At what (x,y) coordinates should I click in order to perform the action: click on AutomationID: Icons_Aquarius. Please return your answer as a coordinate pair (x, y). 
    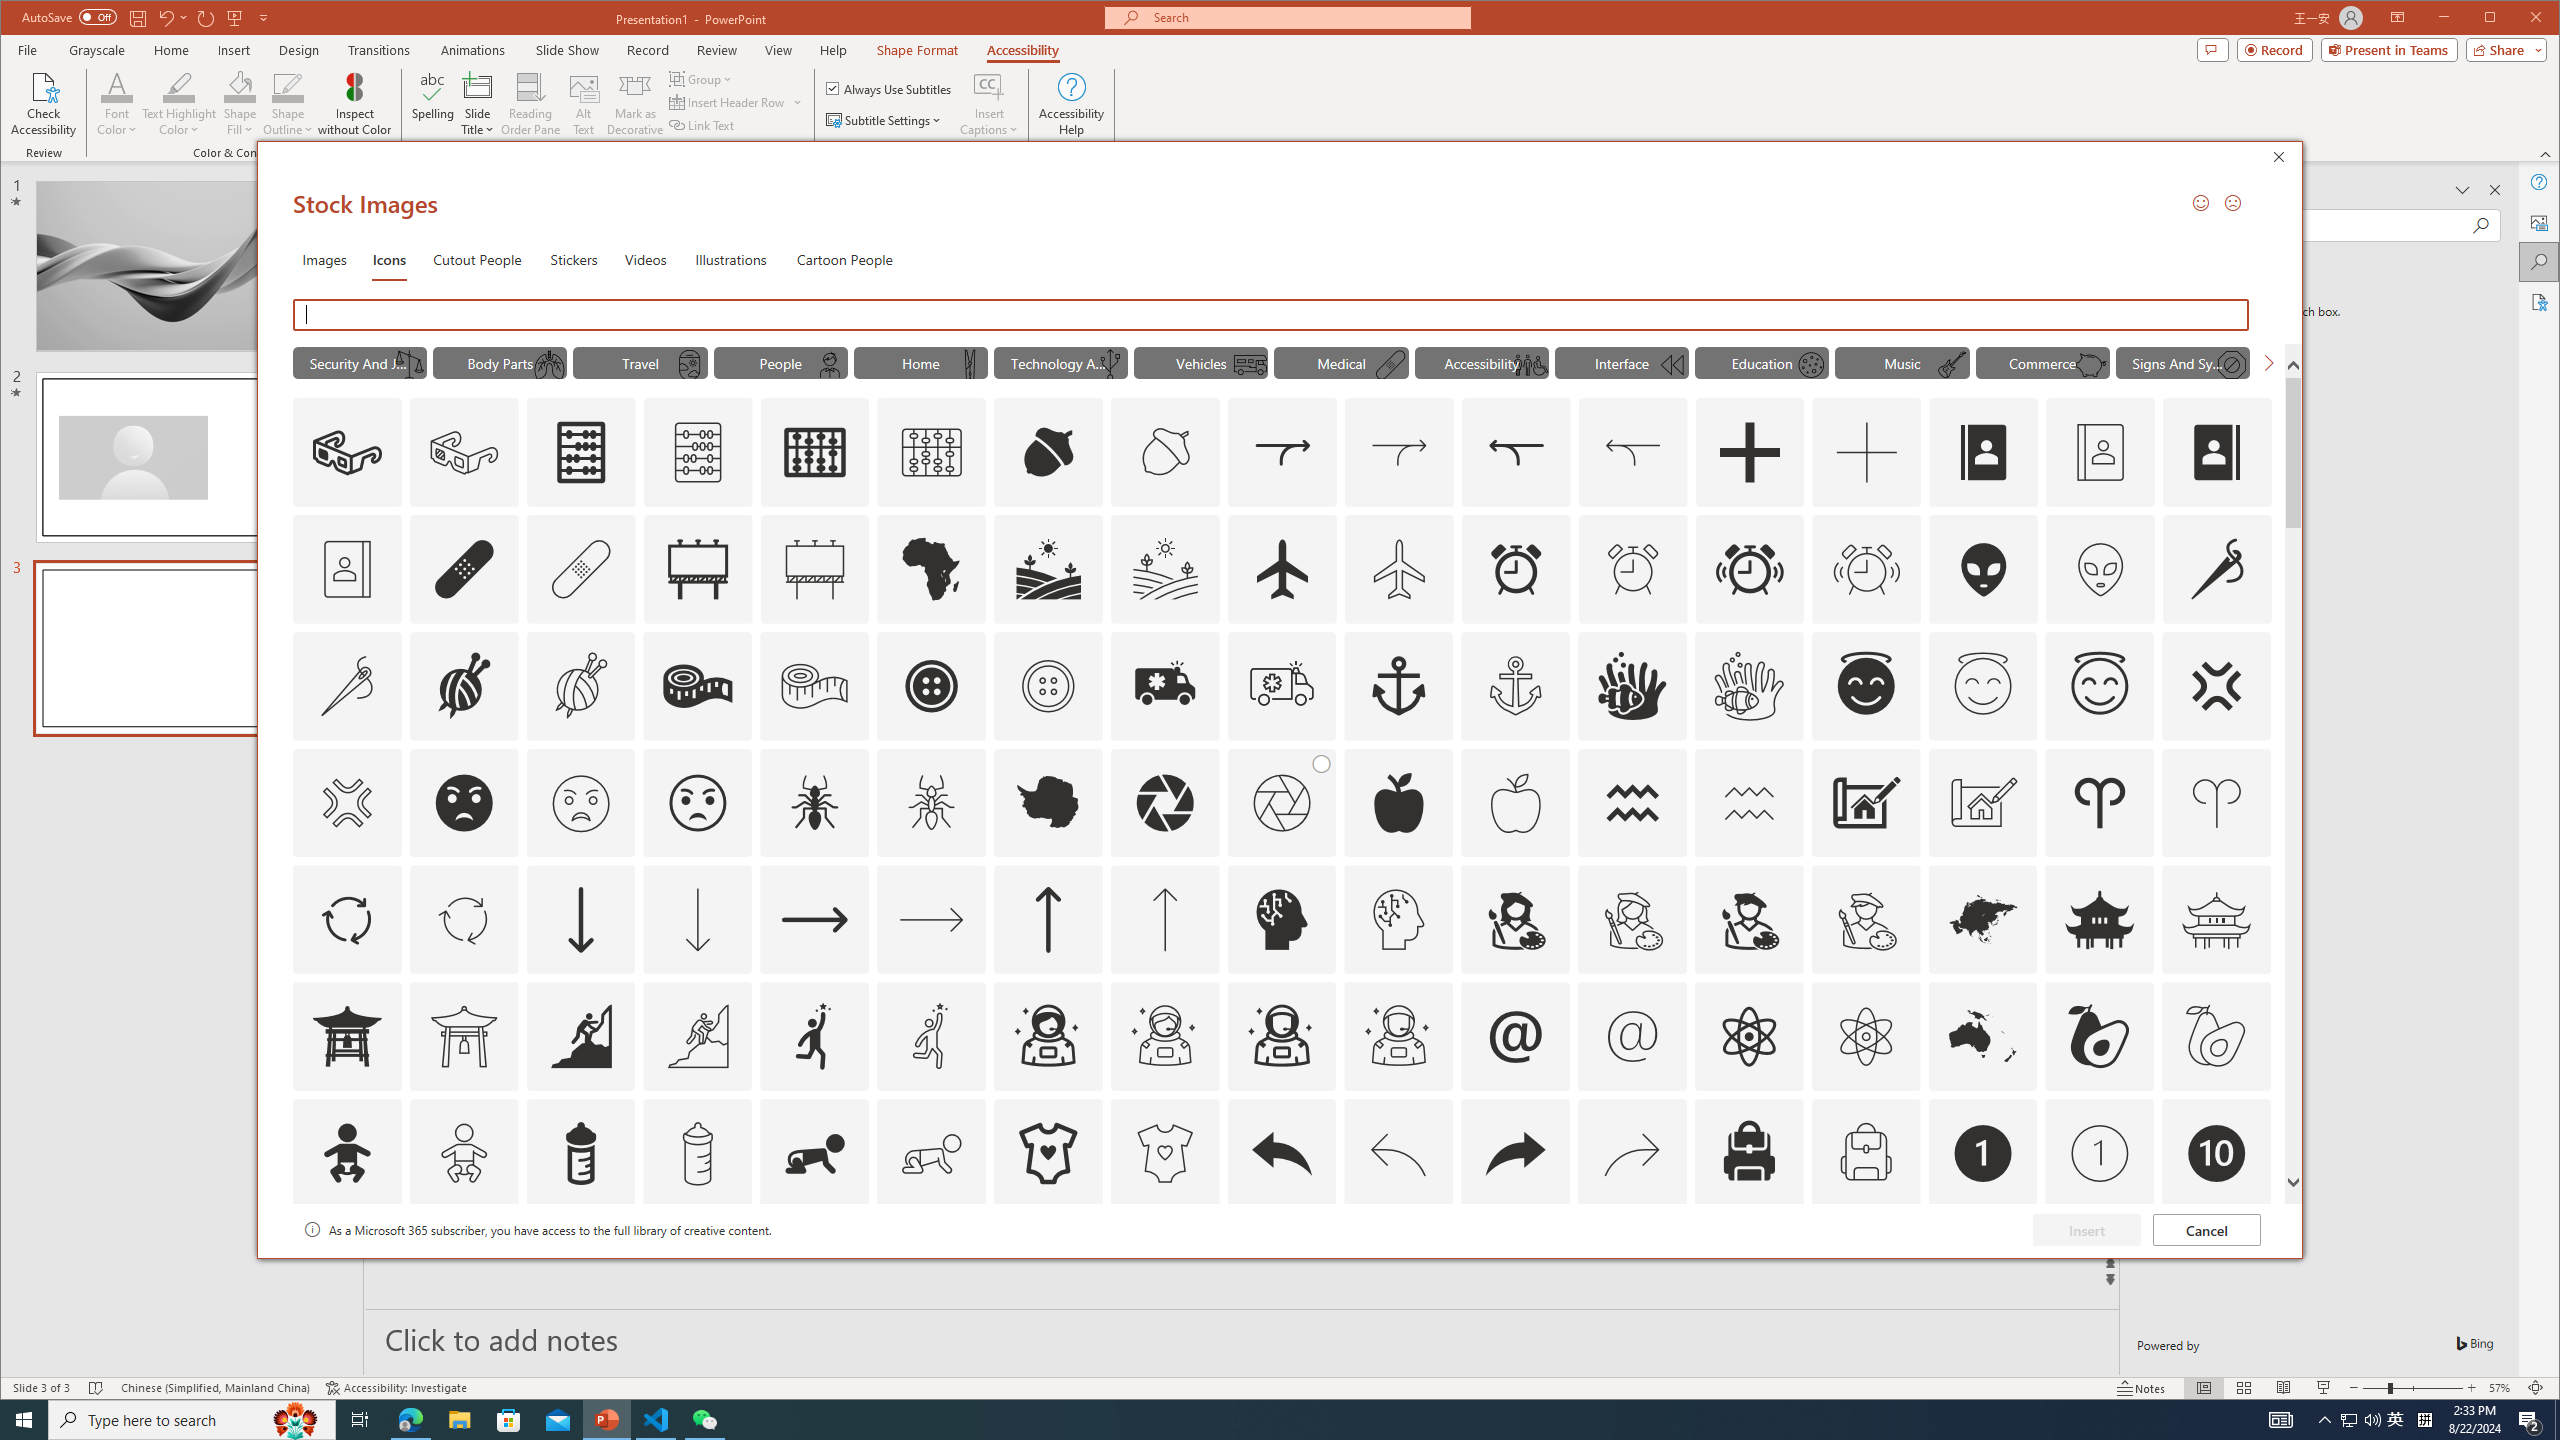
    Looking at the image, I should click on (1633, 803).